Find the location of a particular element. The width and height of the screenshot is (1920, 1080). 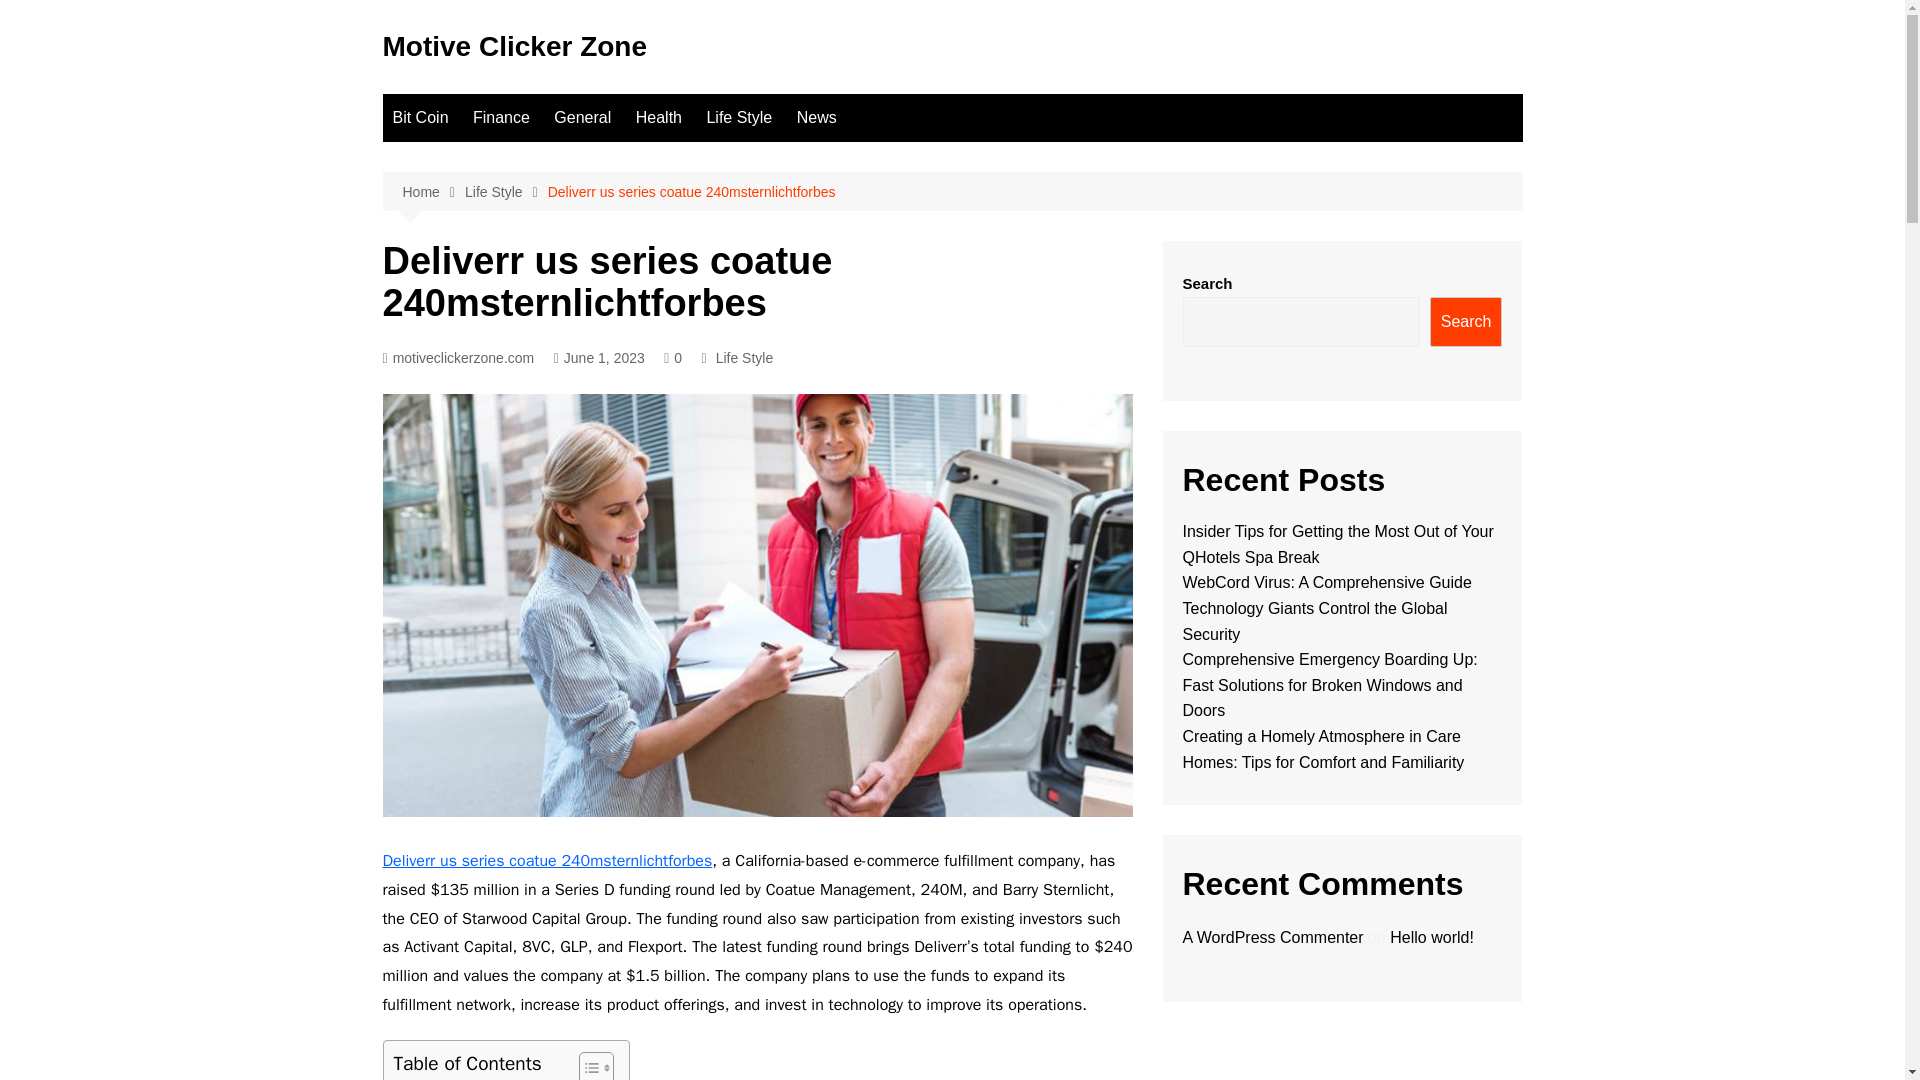

Deliverr us series coatue 240msternlichtforbes is located at coordinates (547, 860).